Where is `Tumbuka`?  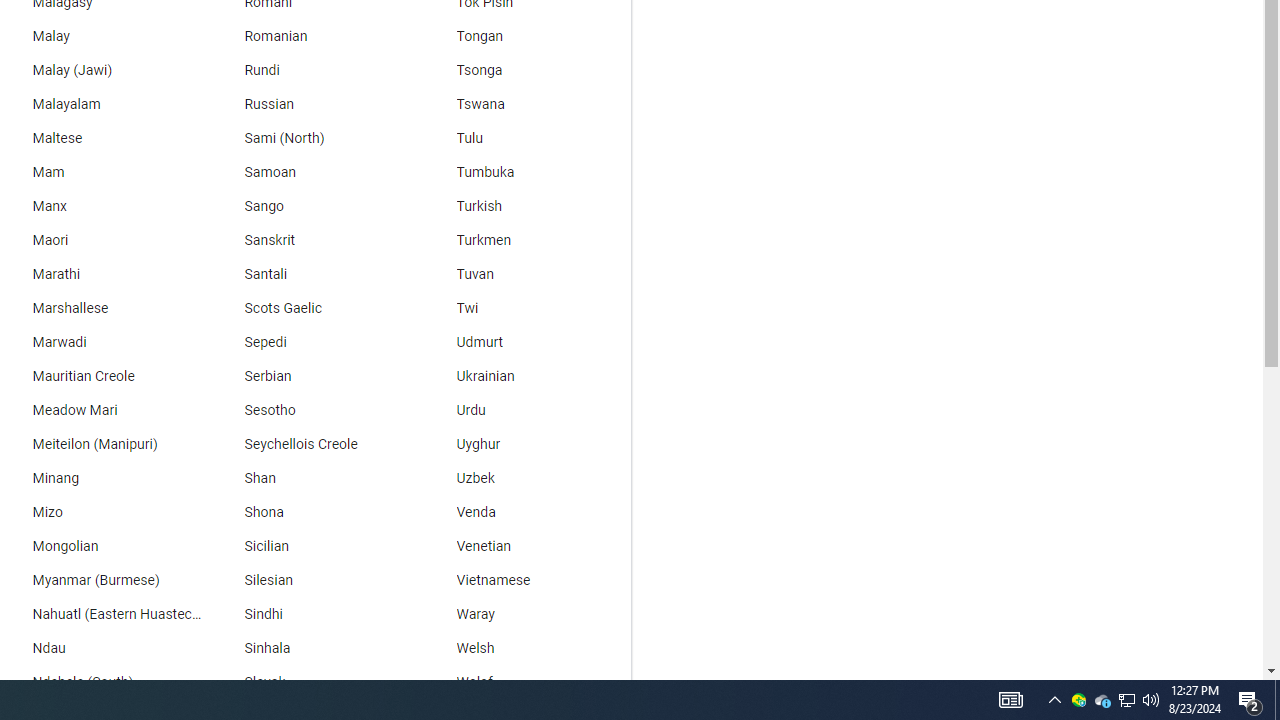
Tumbuka is located at coordinates (525, 172).